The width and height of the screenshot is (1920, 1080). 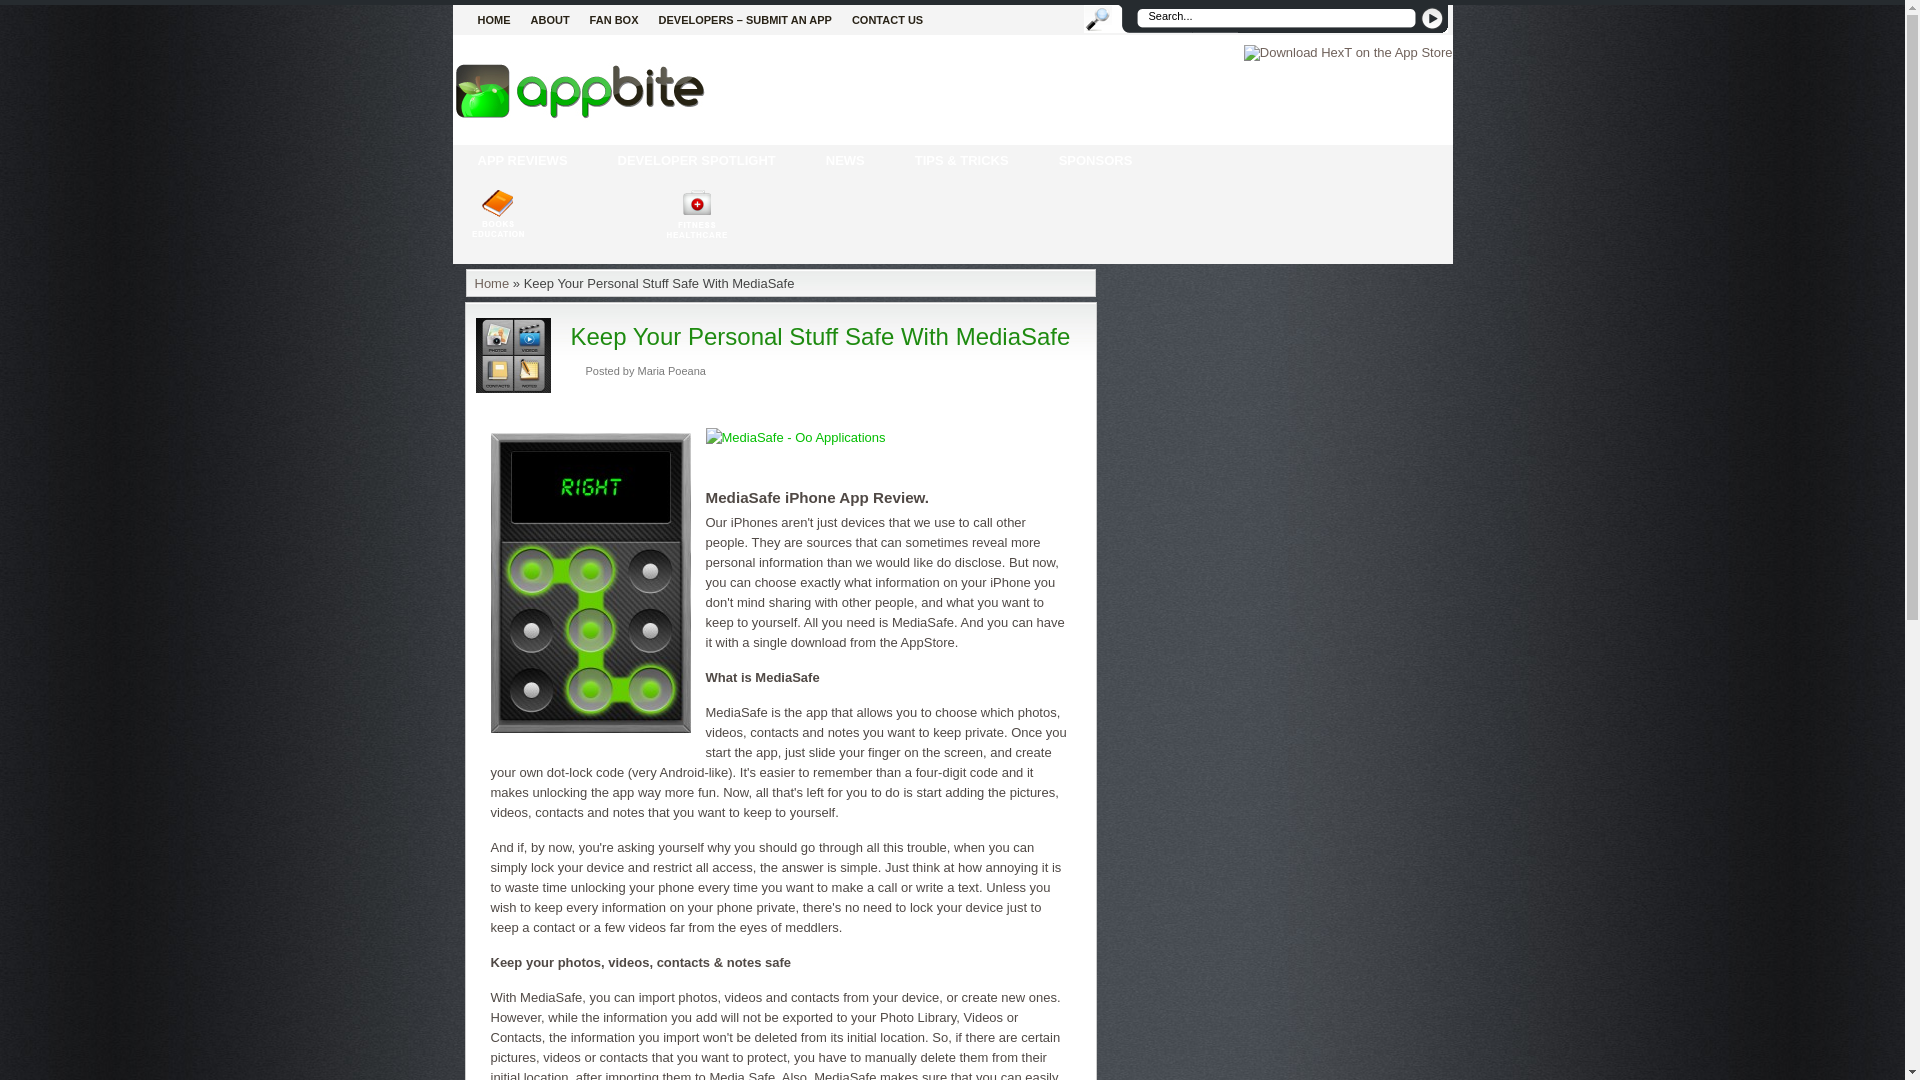 I want to click on ABOUT, so click(x=550, y=20).